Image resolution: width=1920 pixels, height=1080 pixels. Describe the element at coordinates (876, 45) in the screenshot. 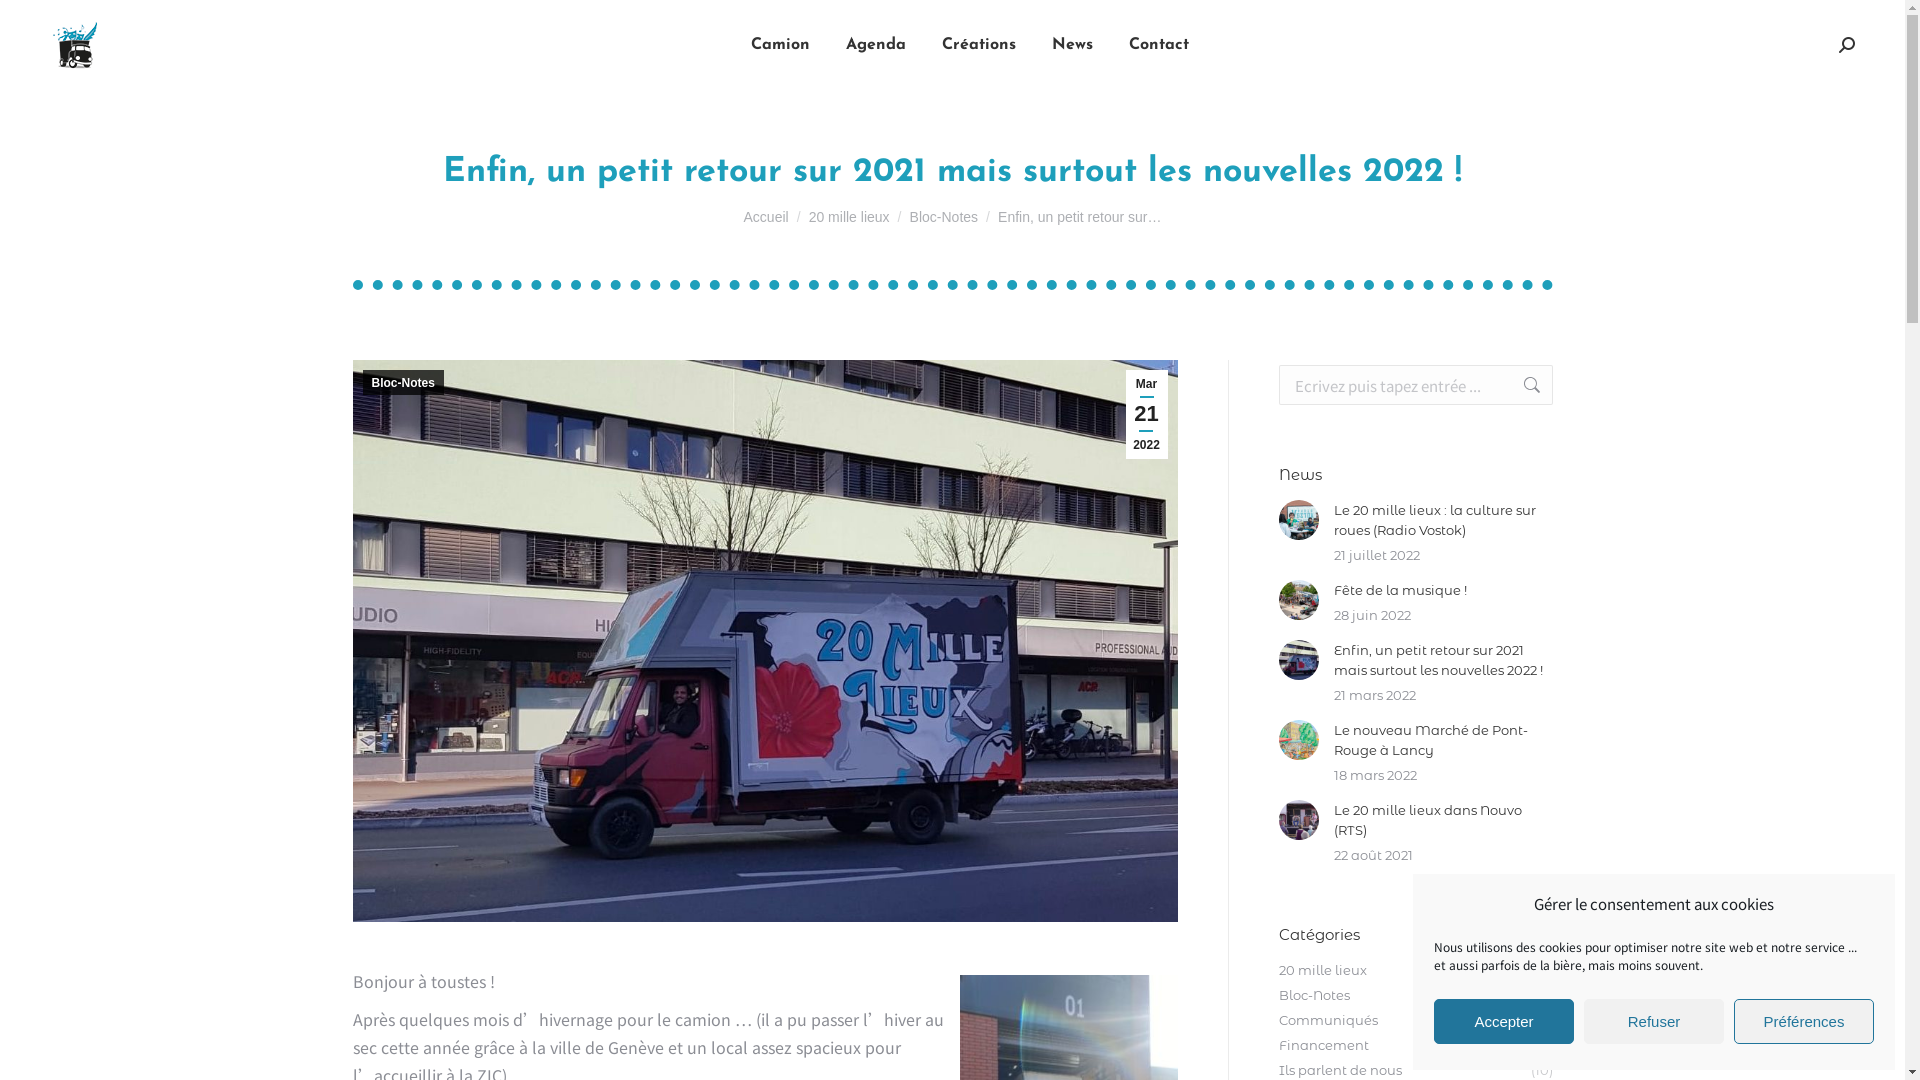

I see `Agenda` at that location.